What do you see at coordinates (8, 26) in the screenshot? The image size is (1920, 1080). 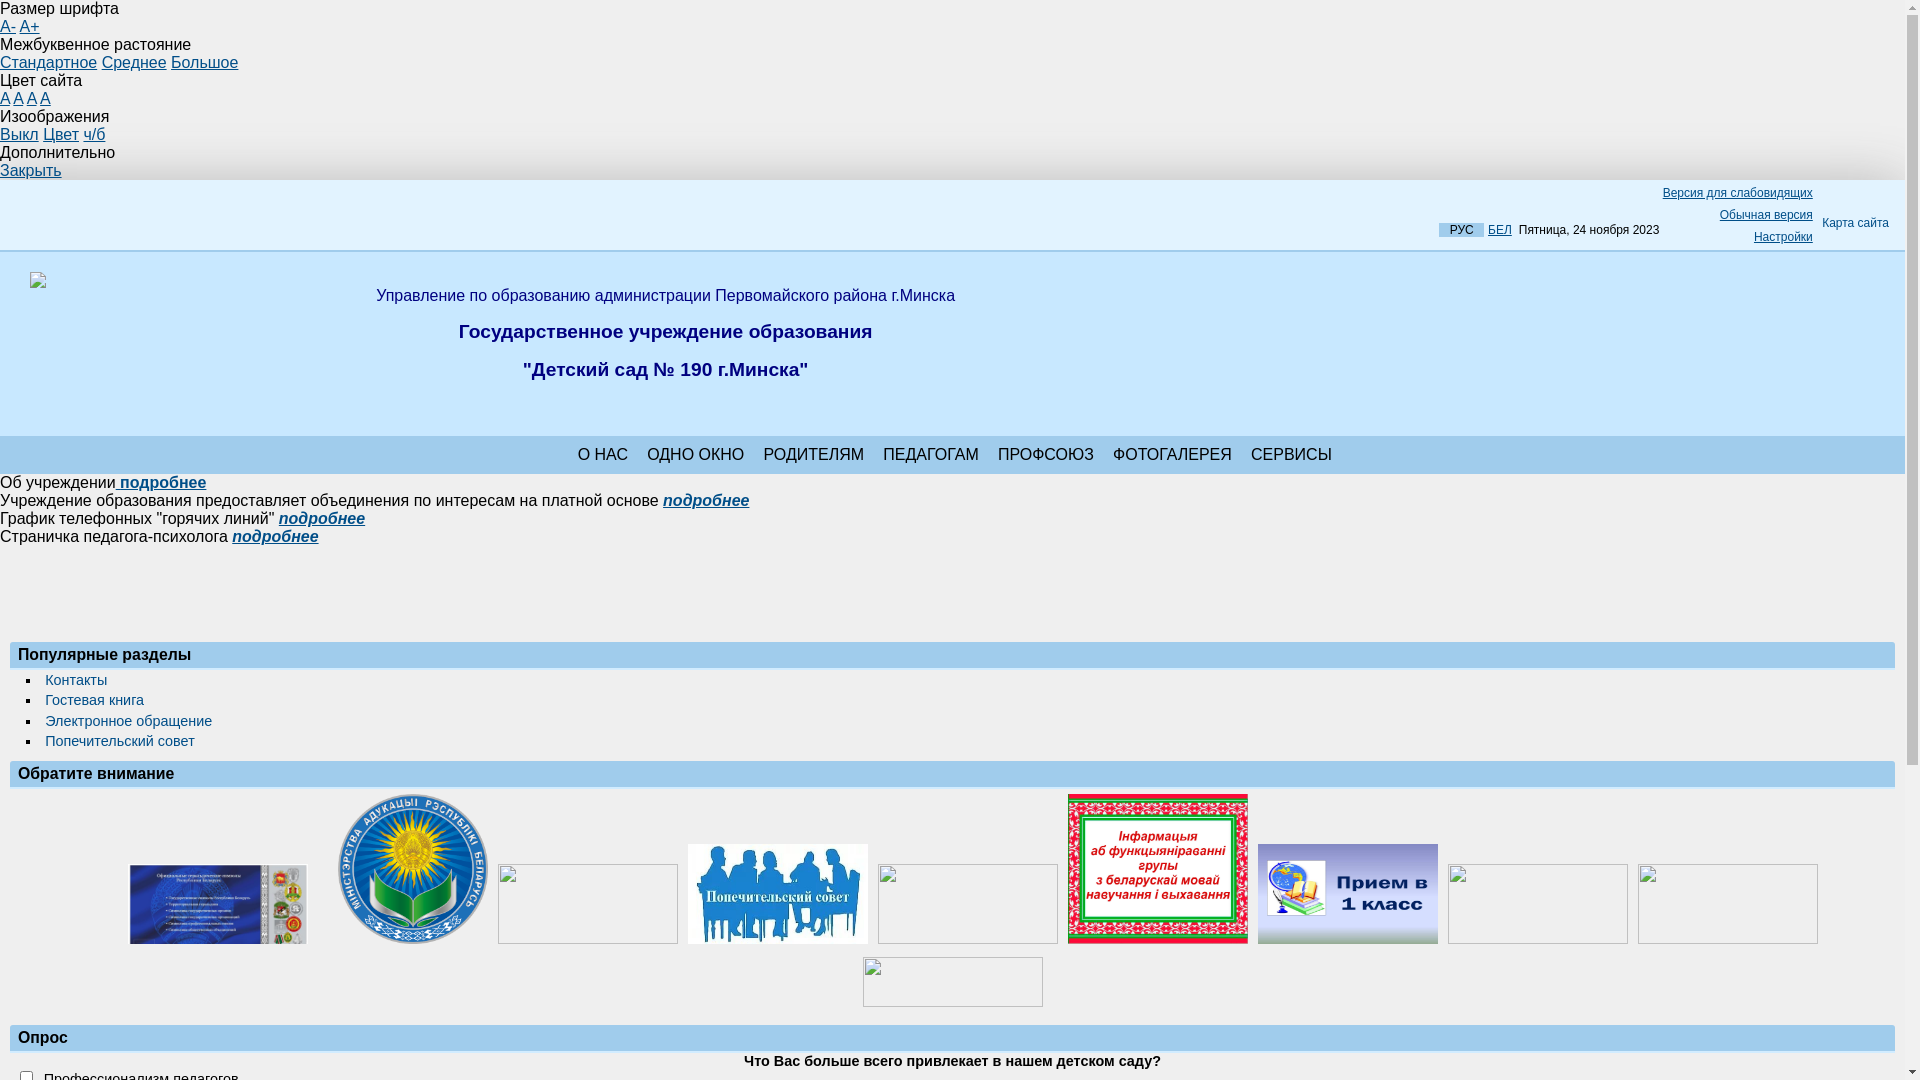 I see `A-` at bounding box center [8, 26].